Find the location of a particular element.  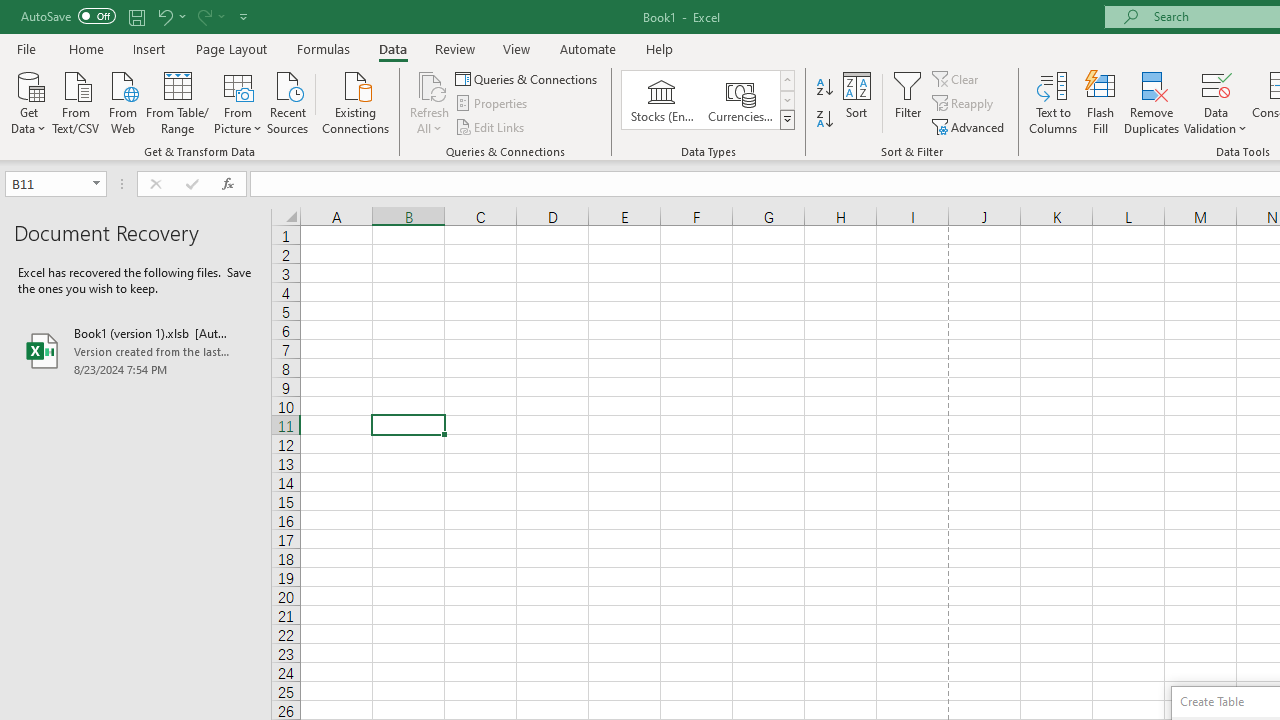

Recent Sources is located at coordinates (288, 101).